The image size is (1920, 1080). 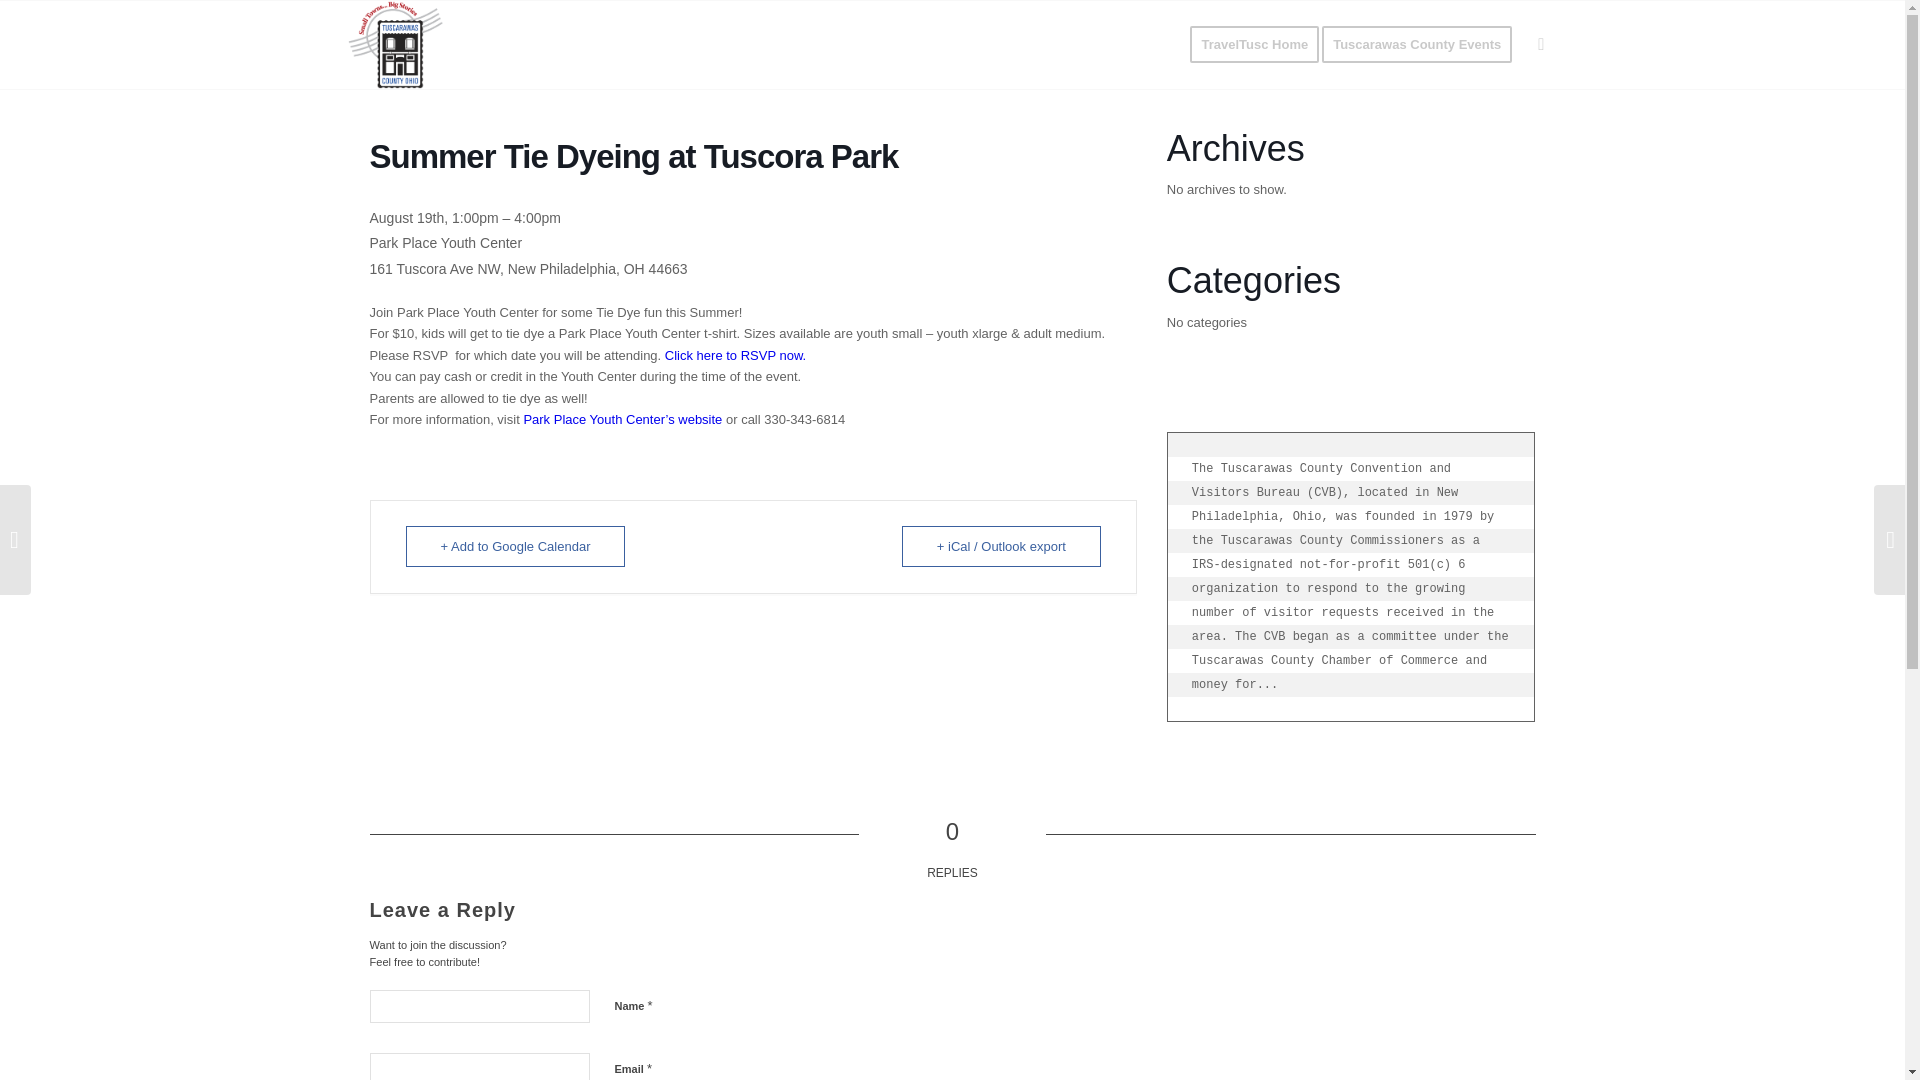 What do you see at coordinates (1423, 44) in the screenshot?
I see `Tuscarawas County Events` at bounding box center [1423, 44].